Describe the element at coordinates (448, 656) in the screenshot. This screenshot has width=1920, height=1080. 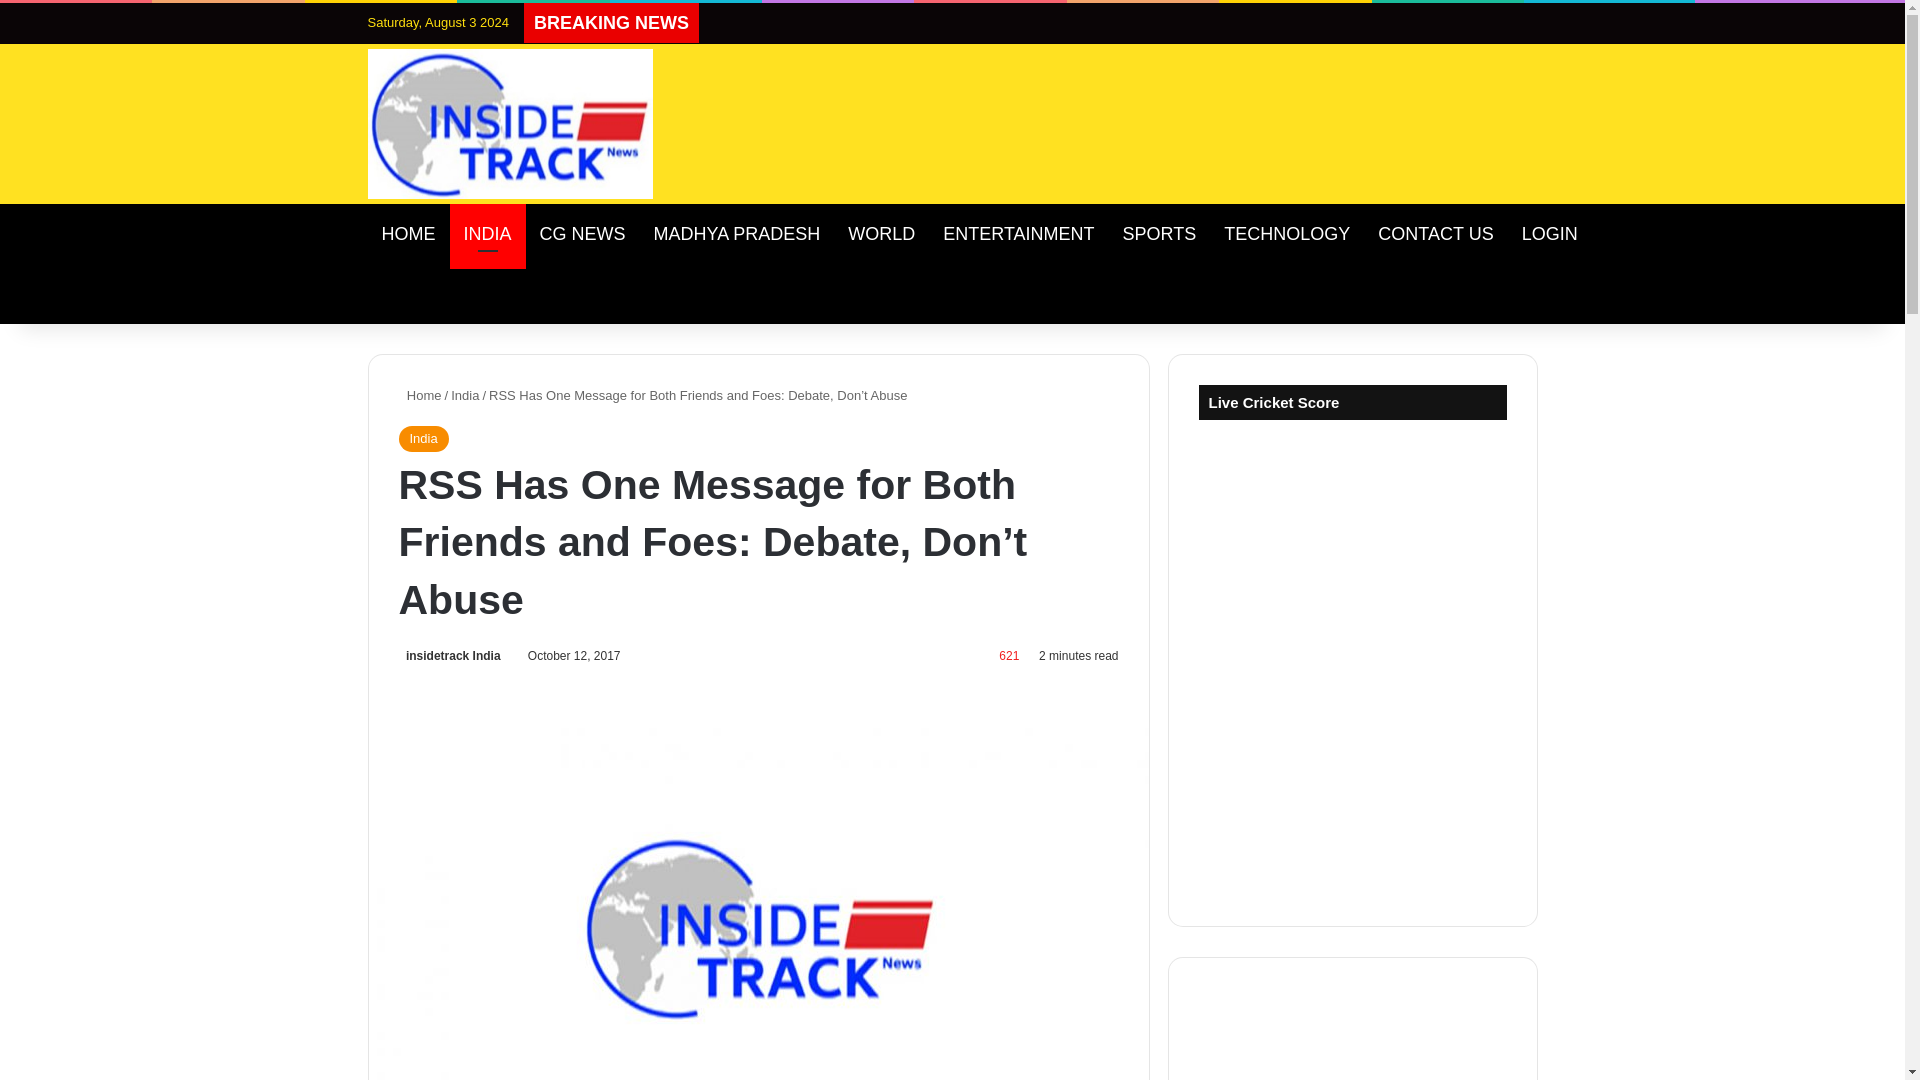
I see `insidetrack India` at that location.